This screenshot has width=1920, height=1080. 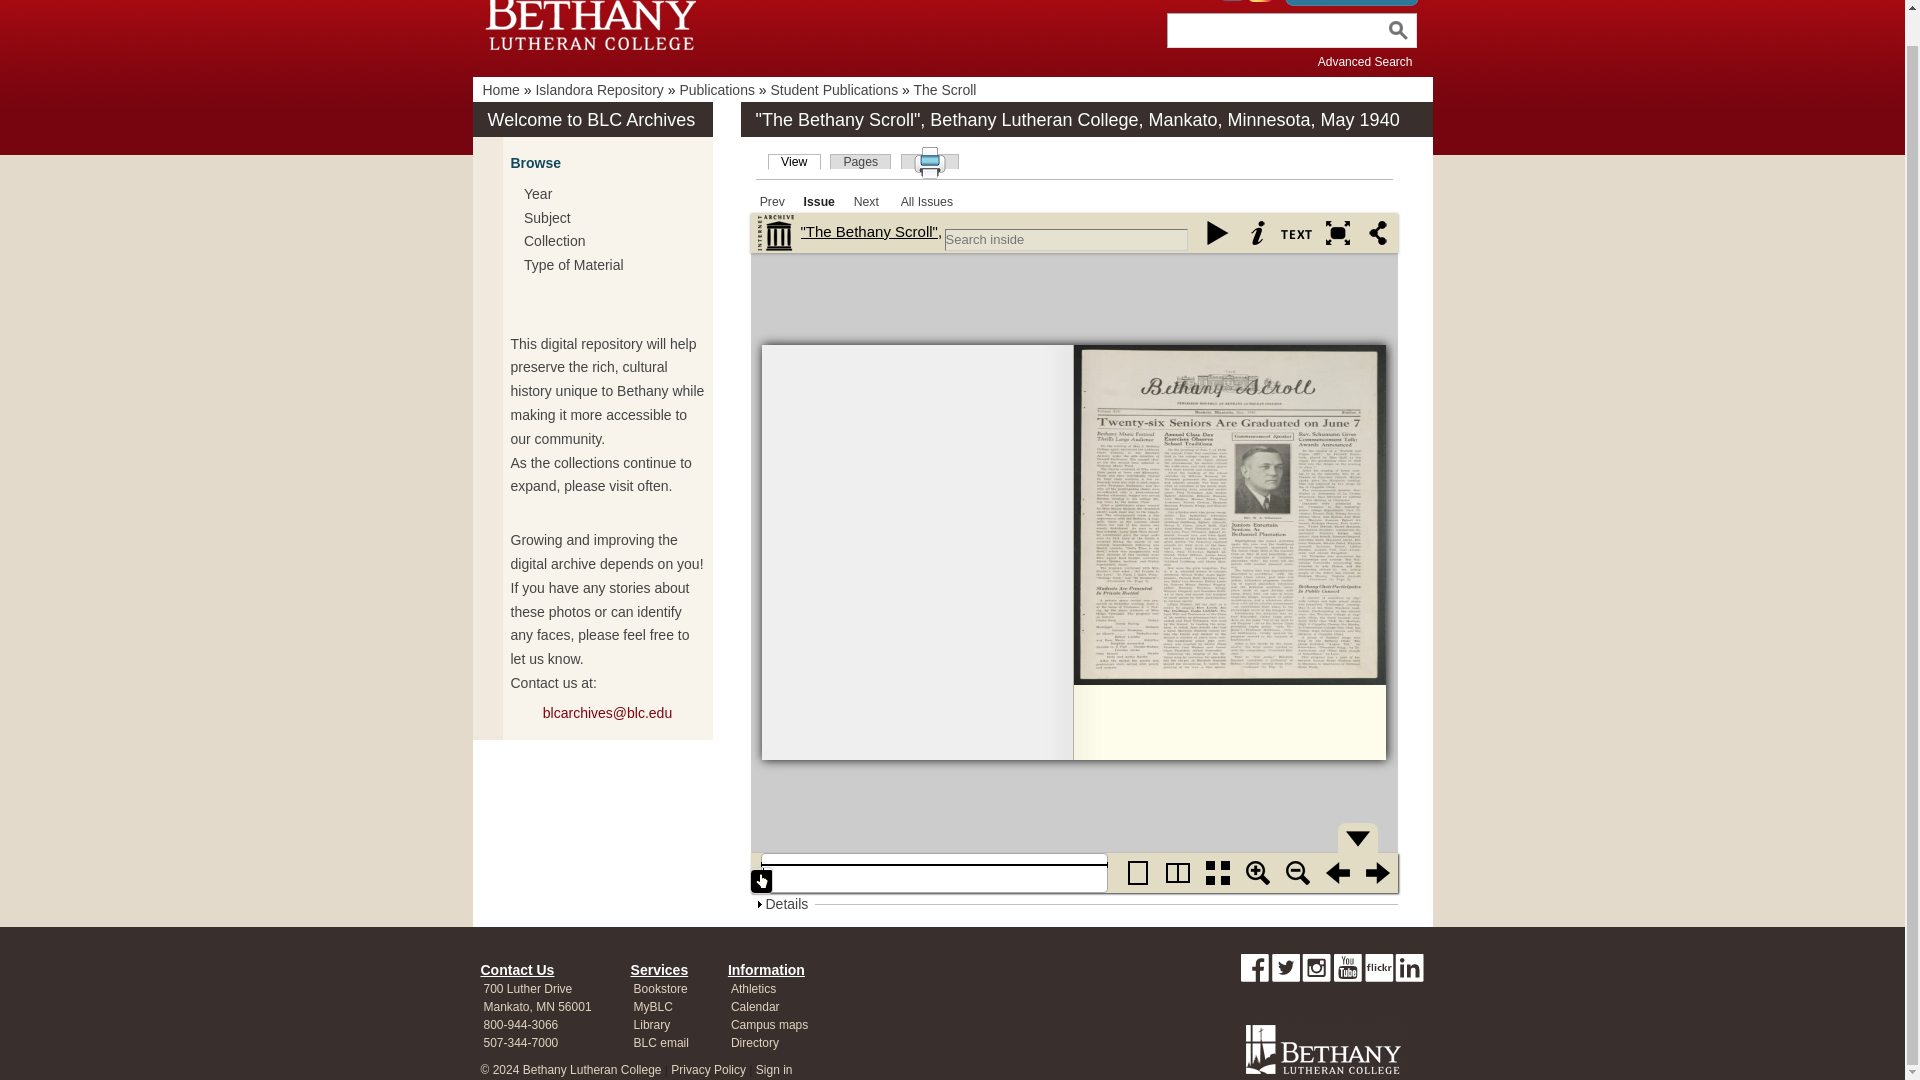 I want to click on Advanced Search, so click(x=1365, y=62).